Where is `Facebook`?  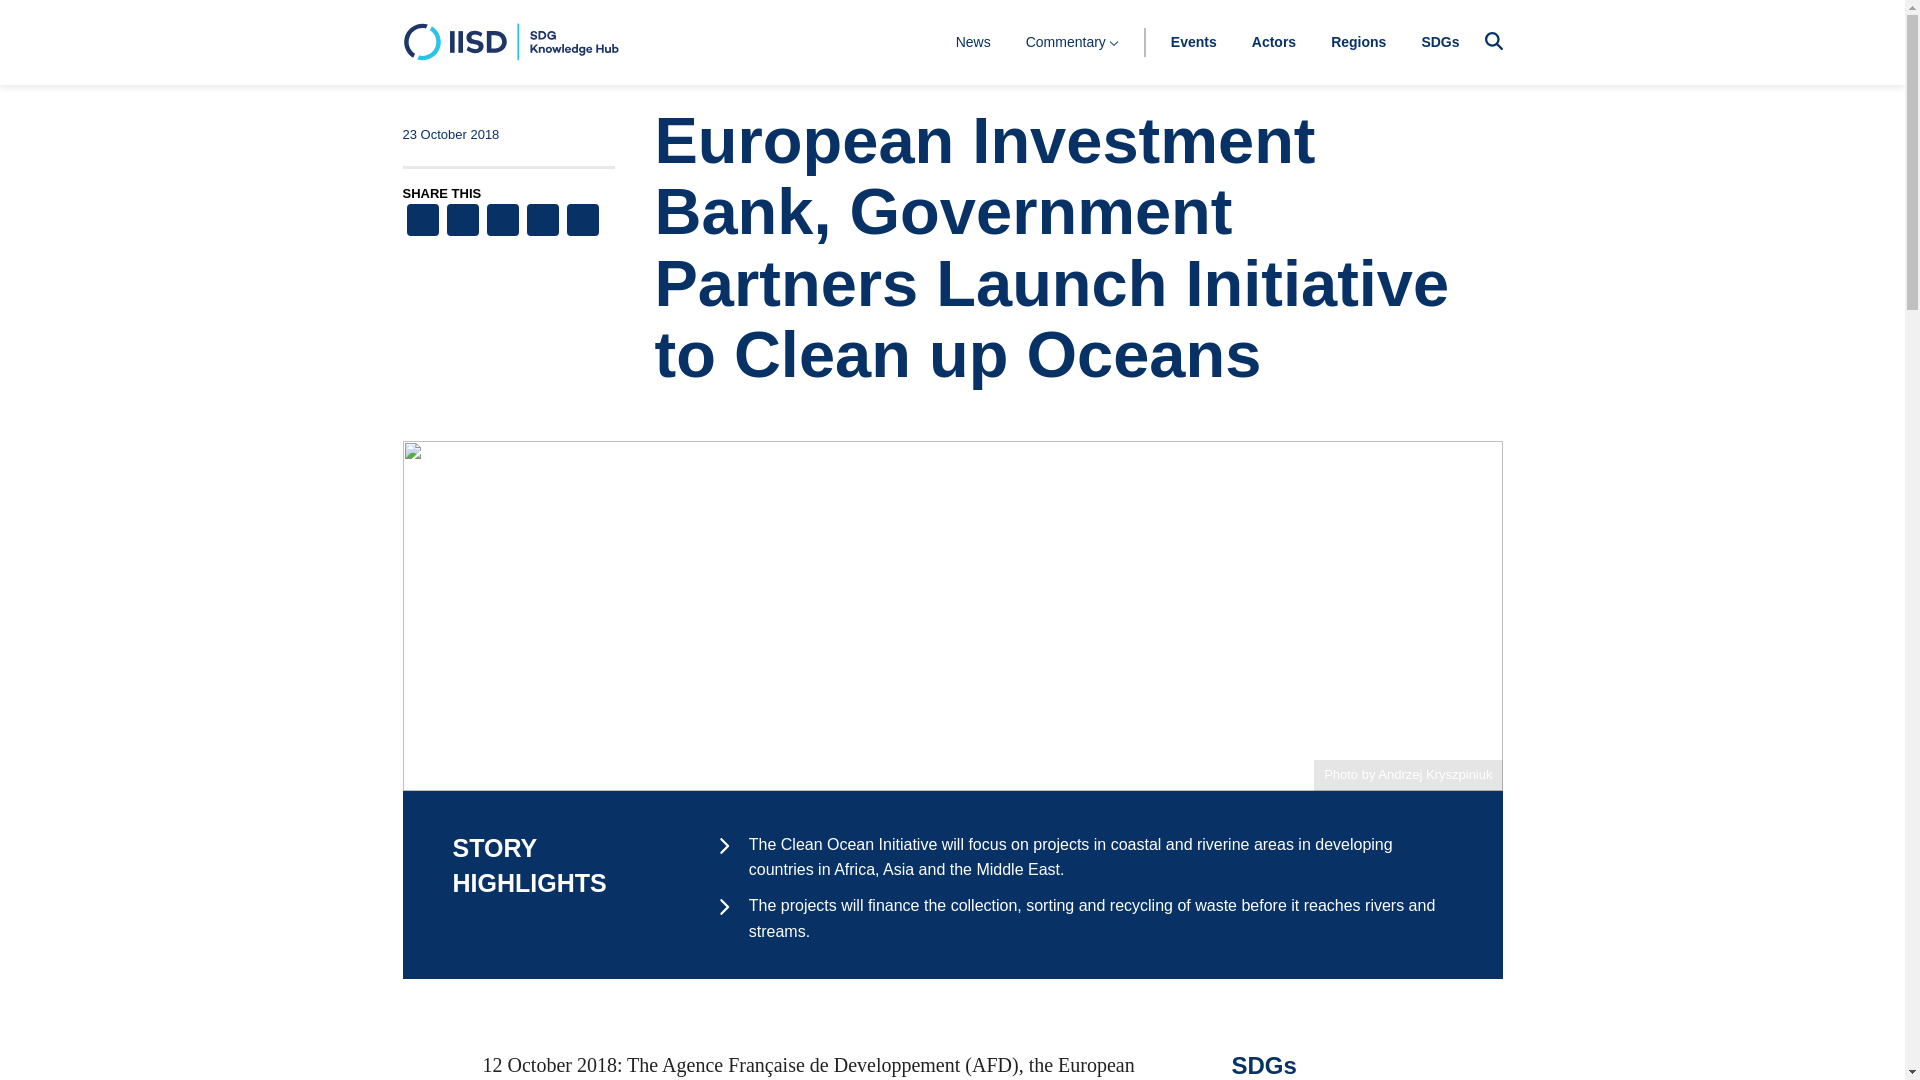 Facebook is located at coordinates (421, 222).